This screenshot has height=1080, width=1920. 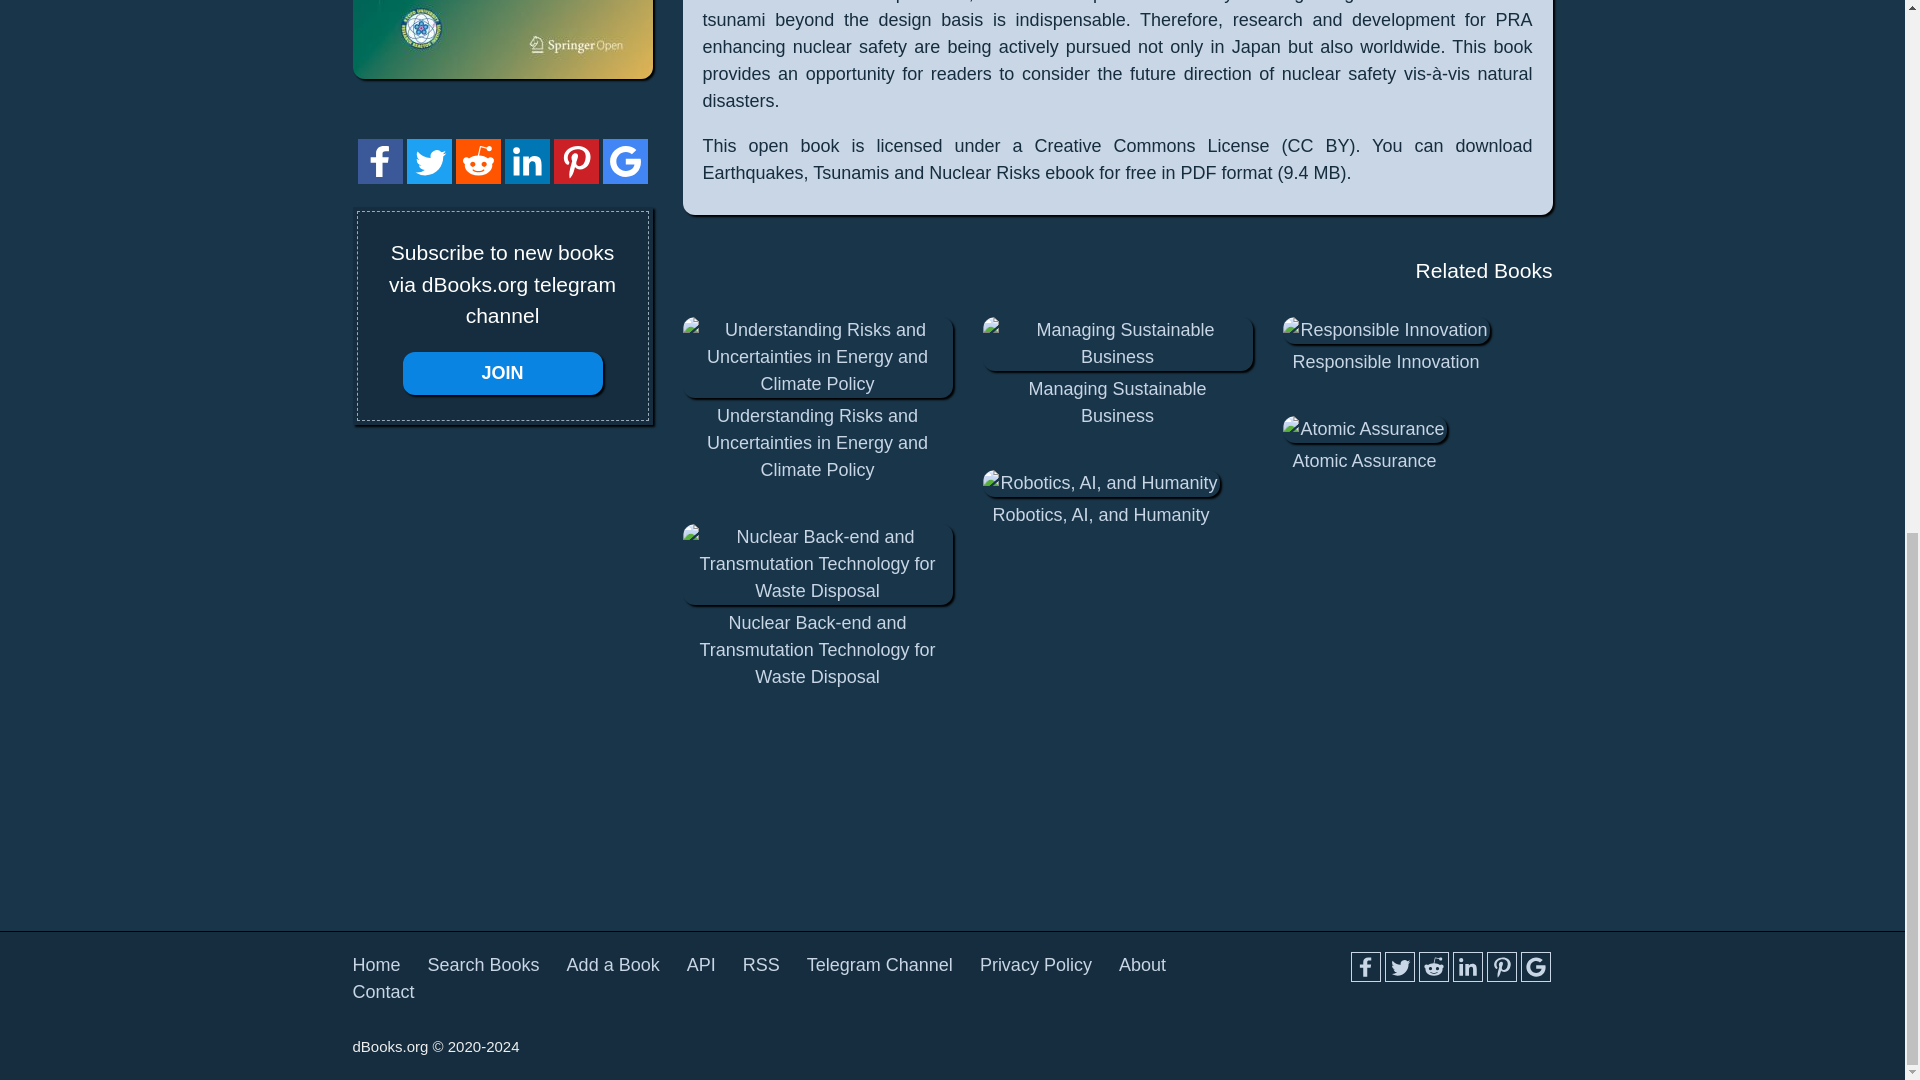 What do you see at coordinates (526, 161) in the screenshot?
I see `Share to LinkedIn` at bounding box center [526, 161].